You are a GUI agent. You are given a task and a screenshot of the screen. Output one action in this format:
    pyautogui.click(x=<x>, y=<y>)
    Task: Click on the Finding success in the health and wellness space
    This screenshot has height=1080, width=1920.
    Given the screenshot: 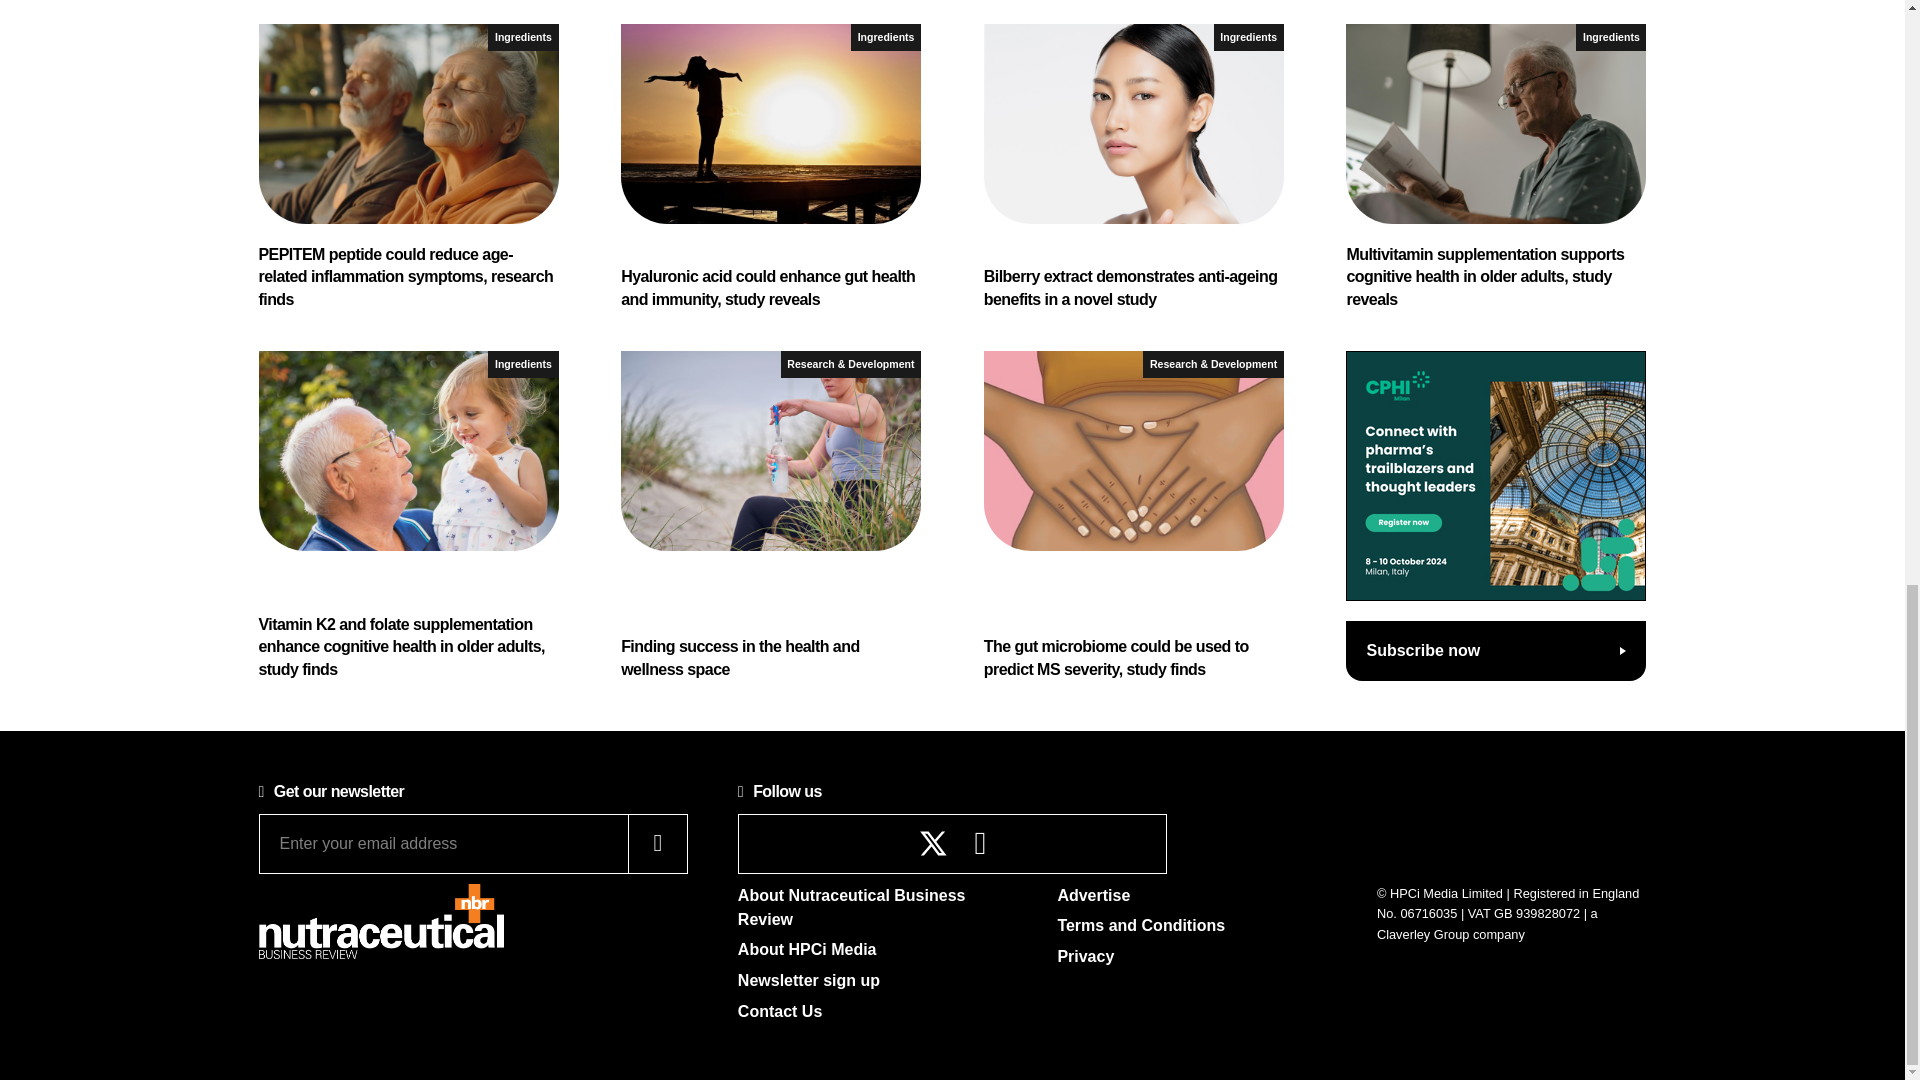 What is the action you would take?
    pyautogui.click(x=770, y=516)
    